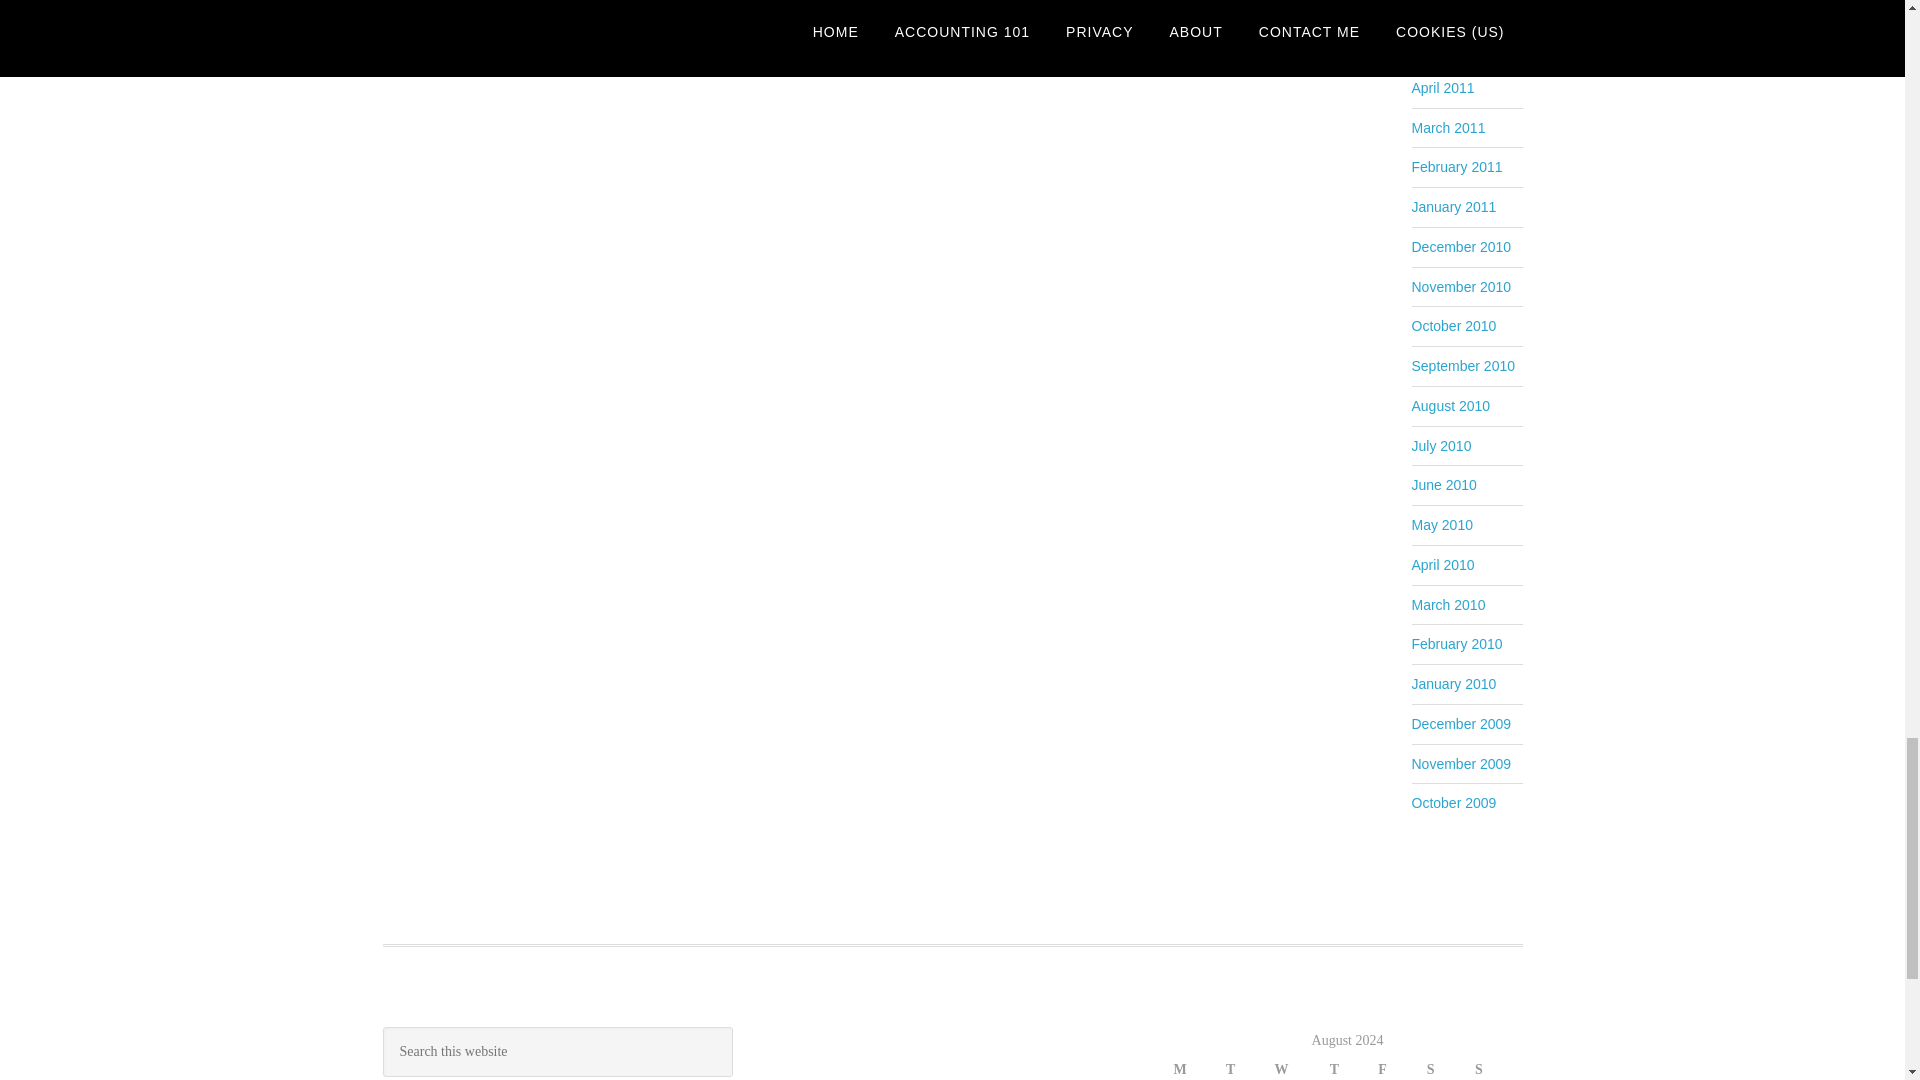 The height and width of the screenshot is (1080, 1920). What do you see at coordinates (1400, 1068) in the screenshot?
I see `Friday` at bounding box center [1400, 1068].